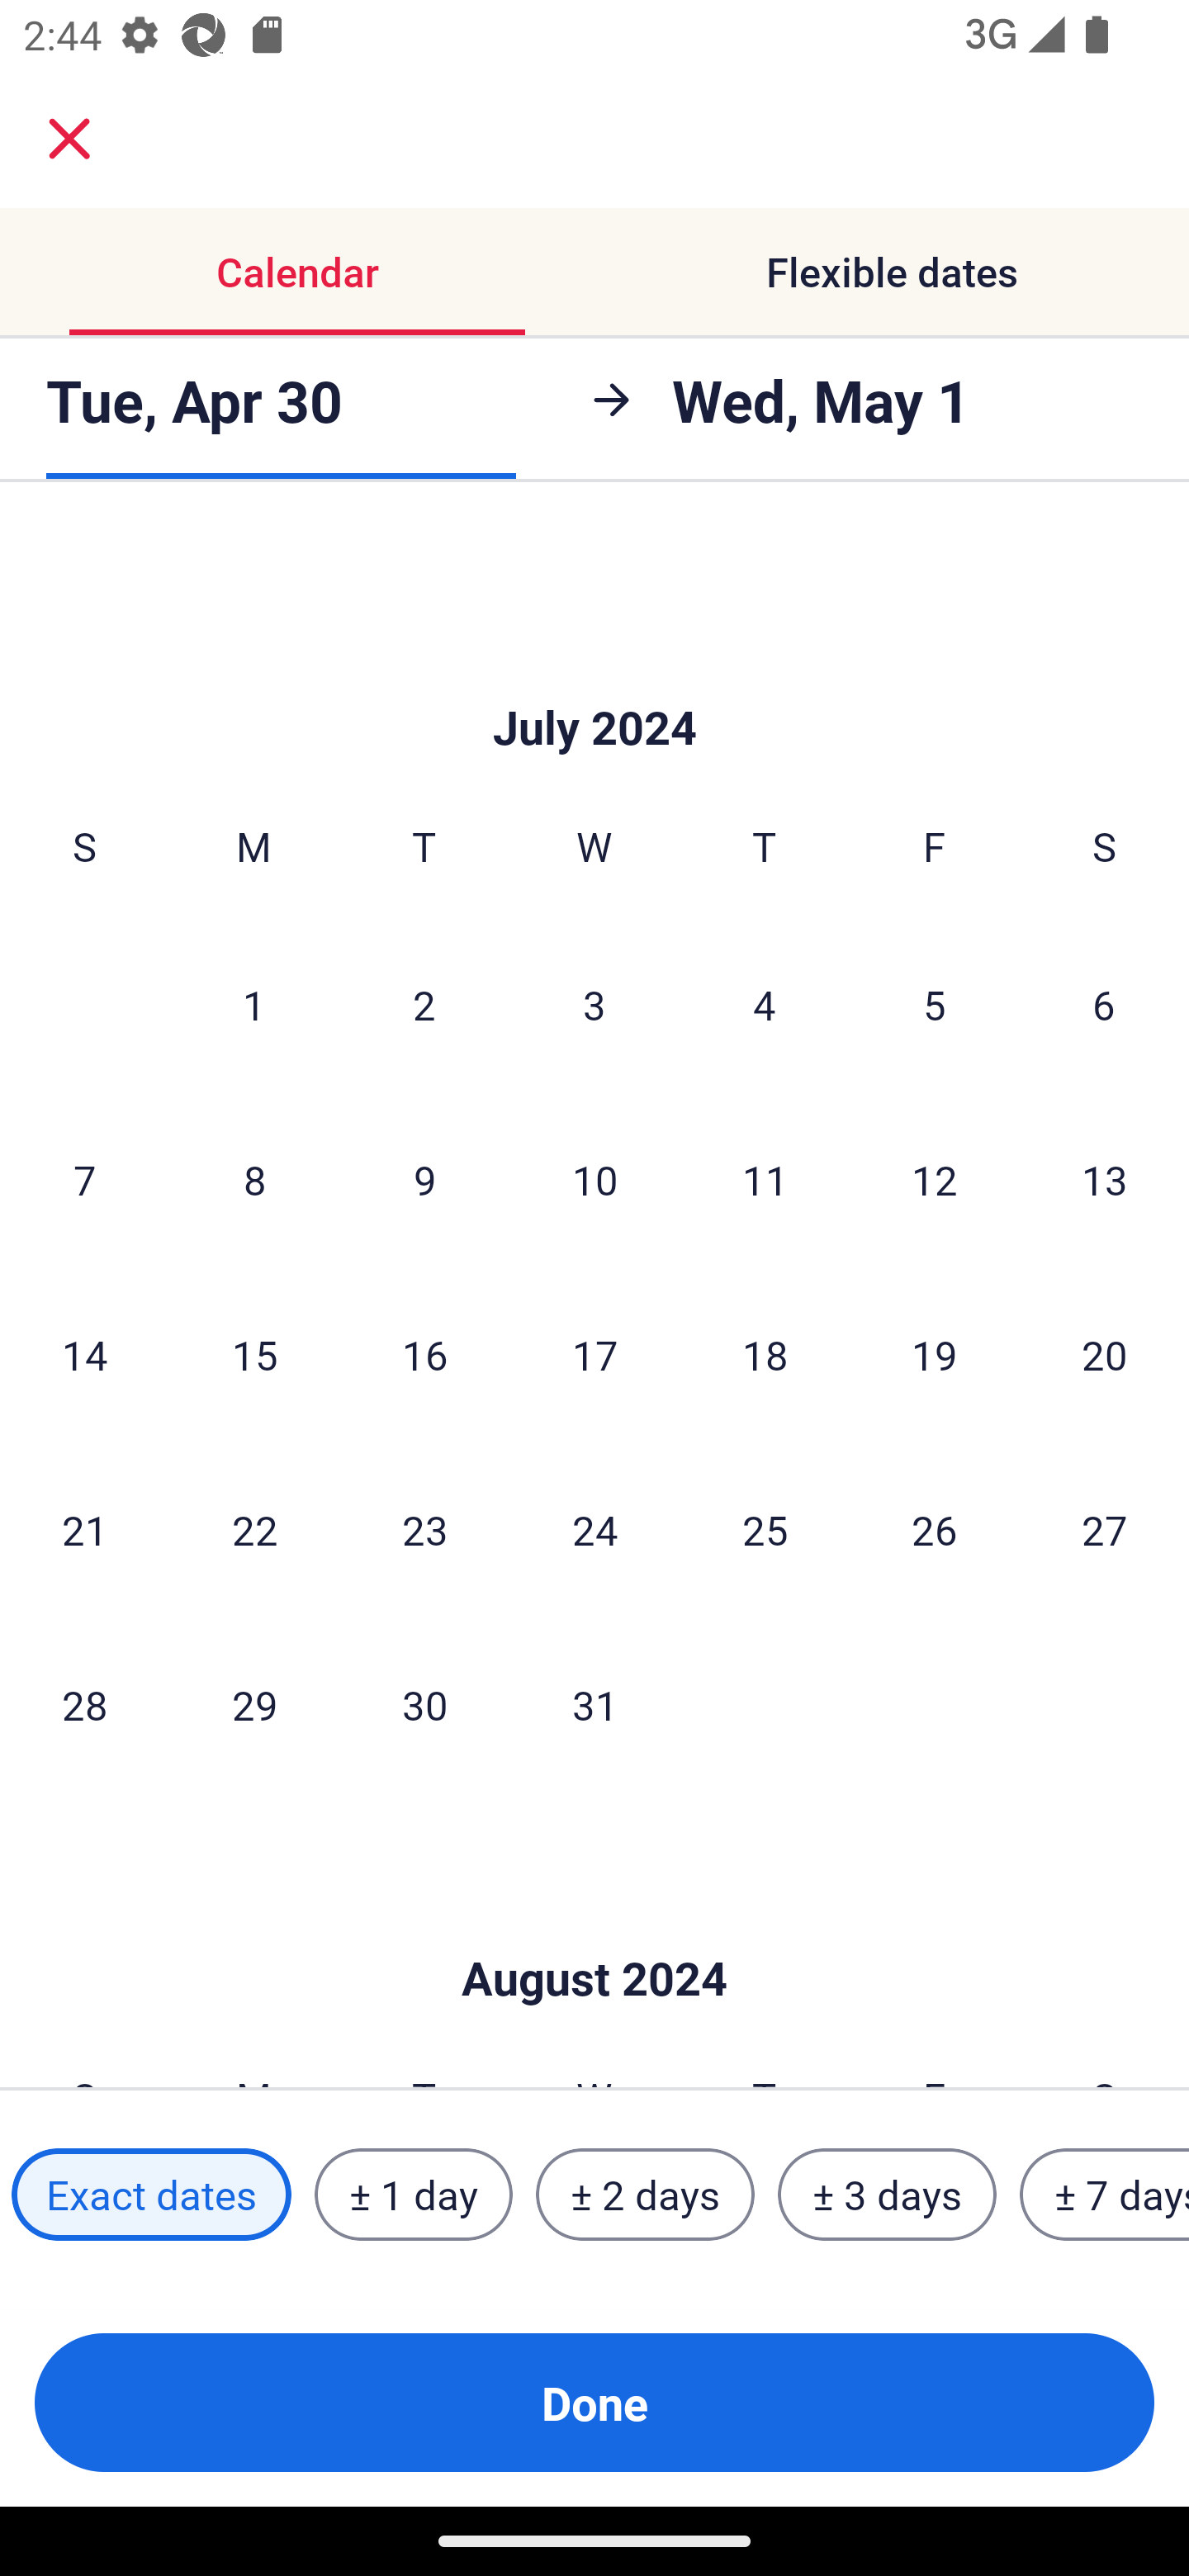  I want to click on ± 3 days, so click(887, 2195).